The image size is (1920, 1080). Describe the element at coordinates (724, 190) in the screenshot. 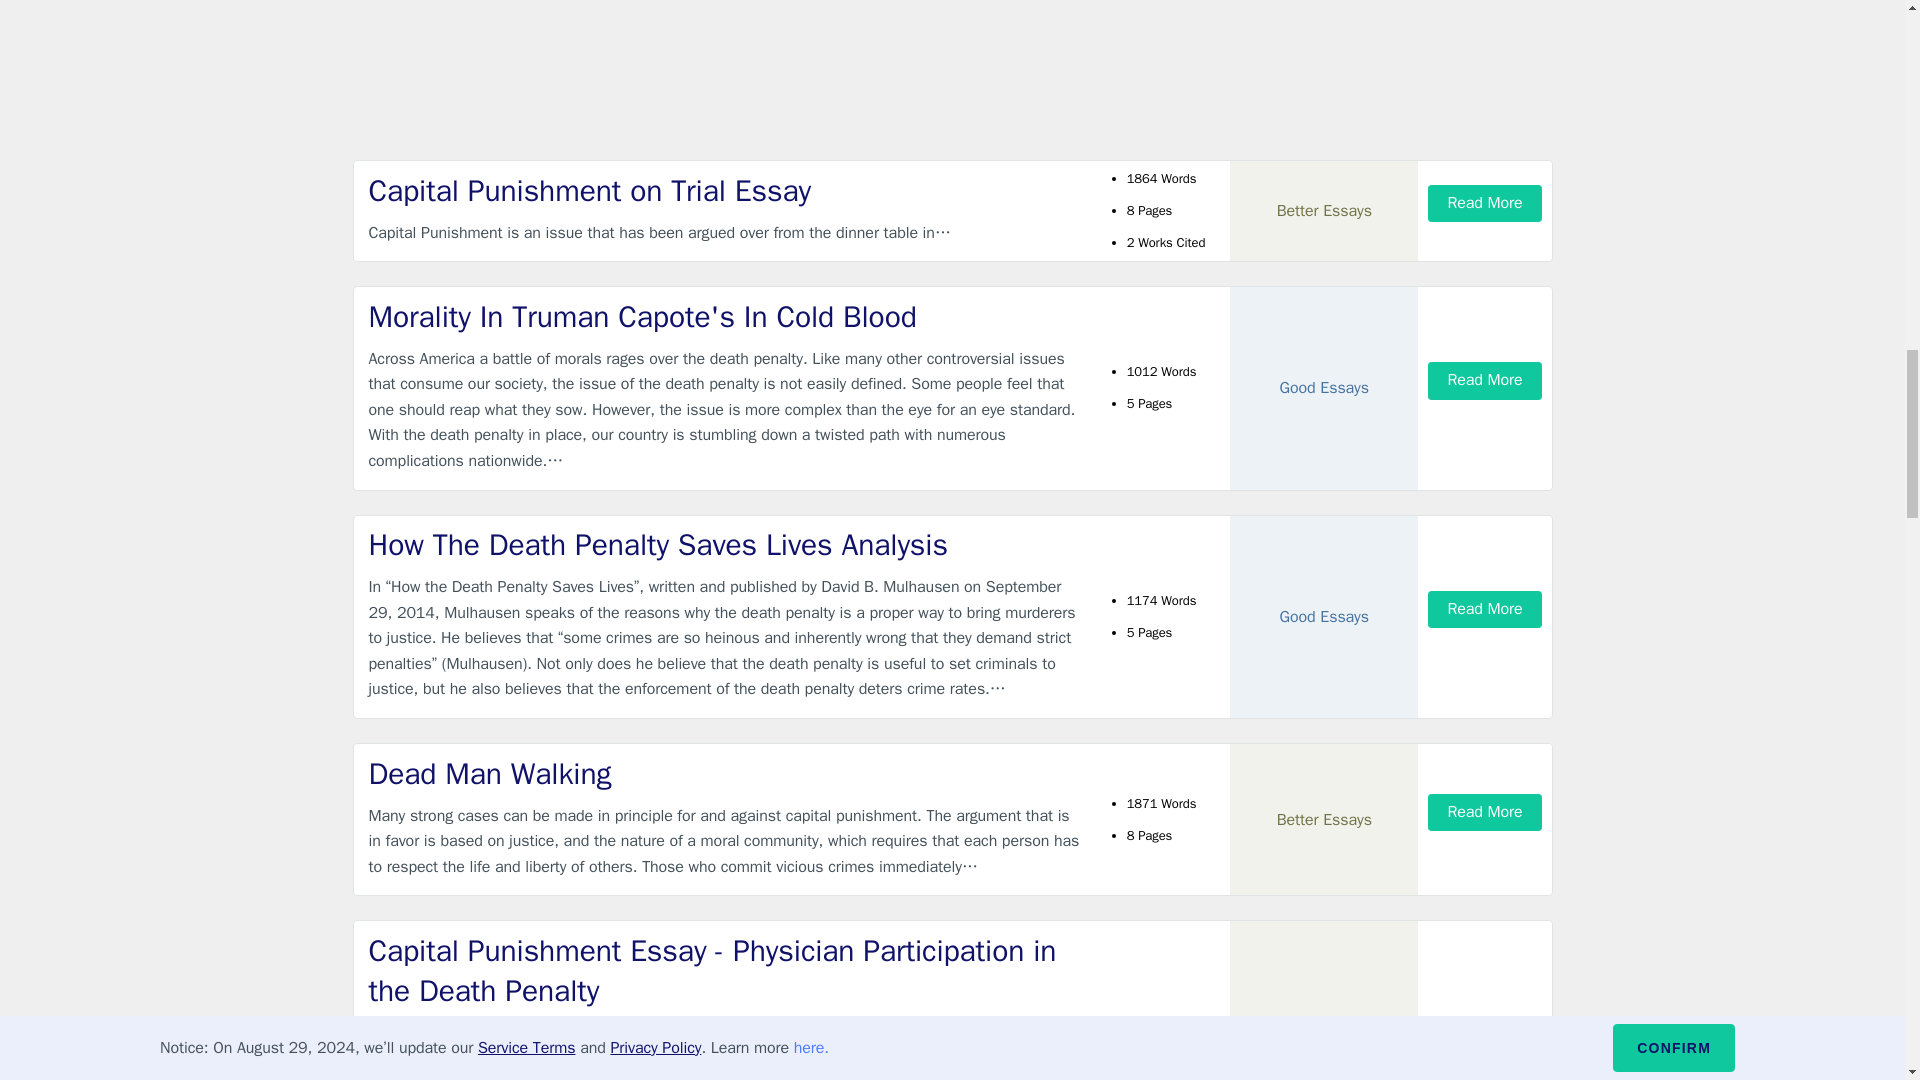

I see `Capital Punishment on Trial Essay` at that location.